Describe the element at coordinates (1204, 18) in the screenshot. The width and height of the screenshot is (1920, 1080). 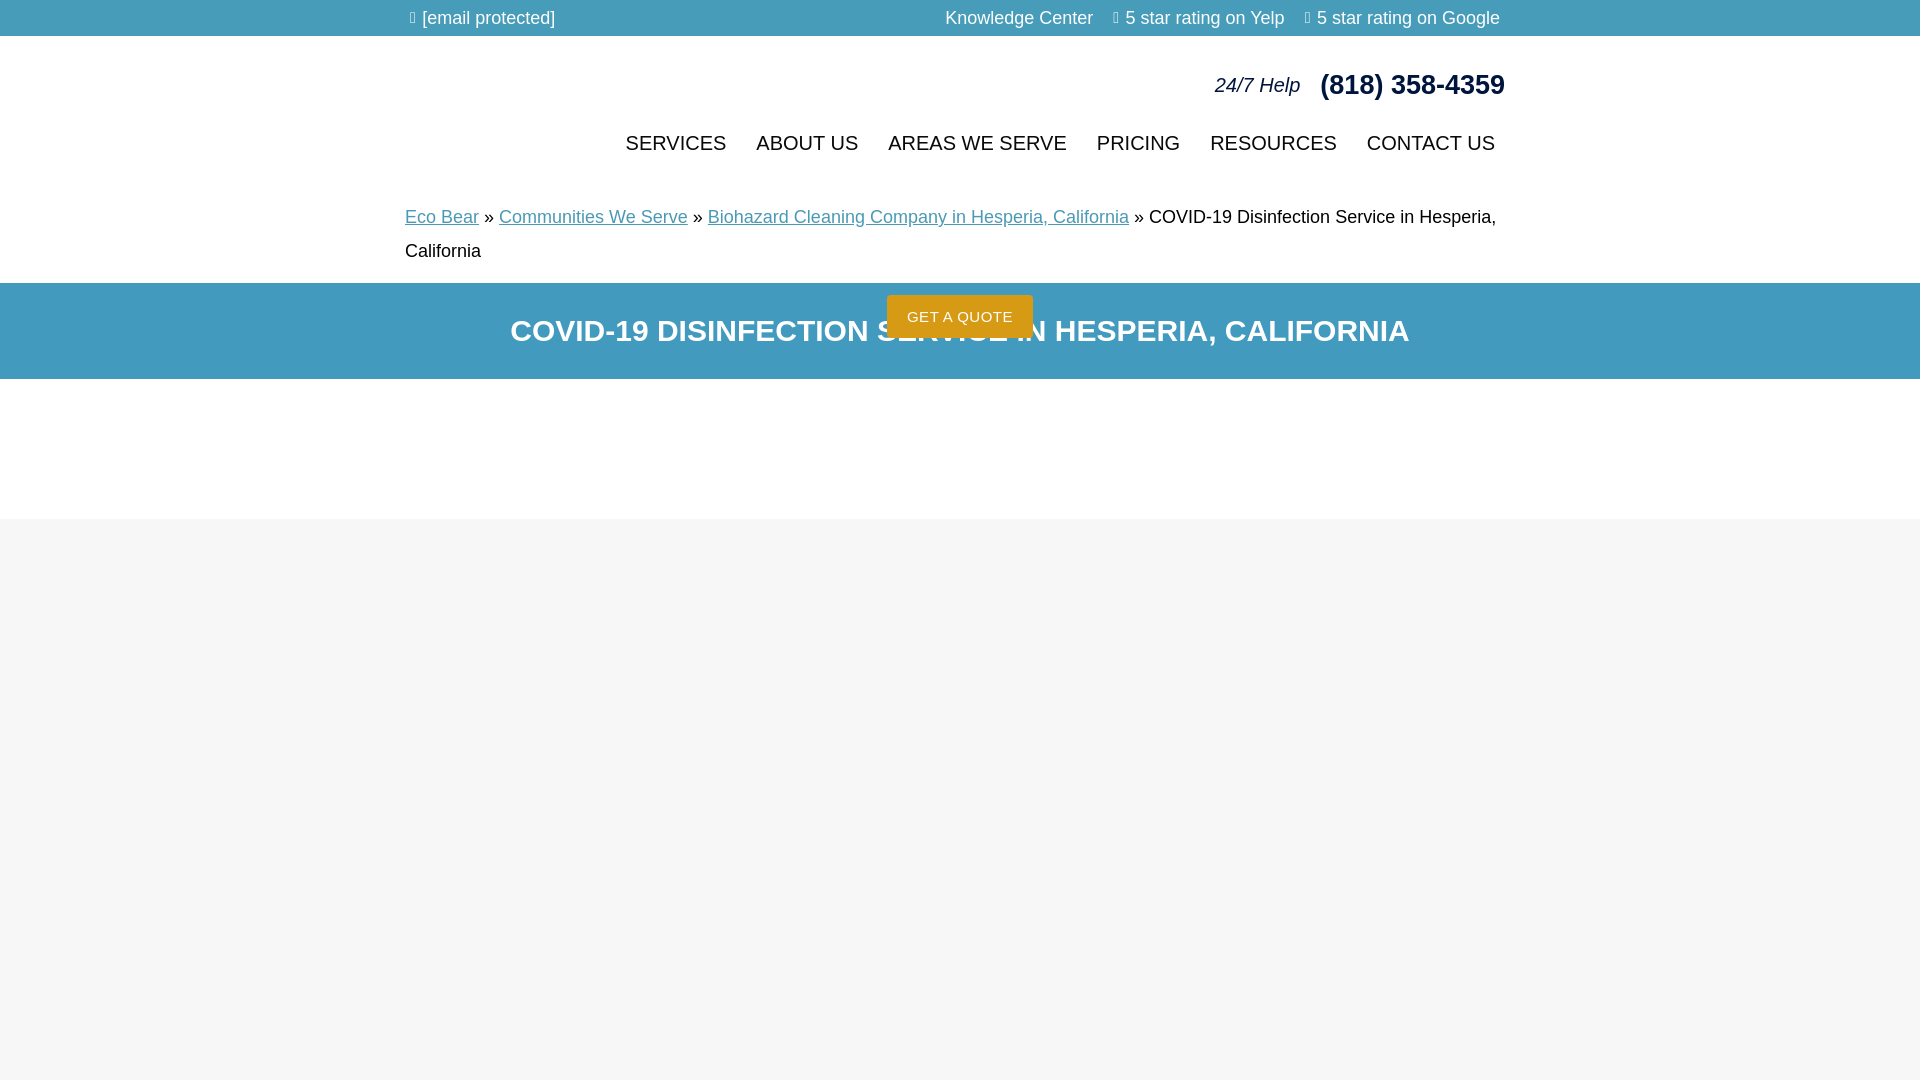
I see `5 star rating on Yelp` at that location.